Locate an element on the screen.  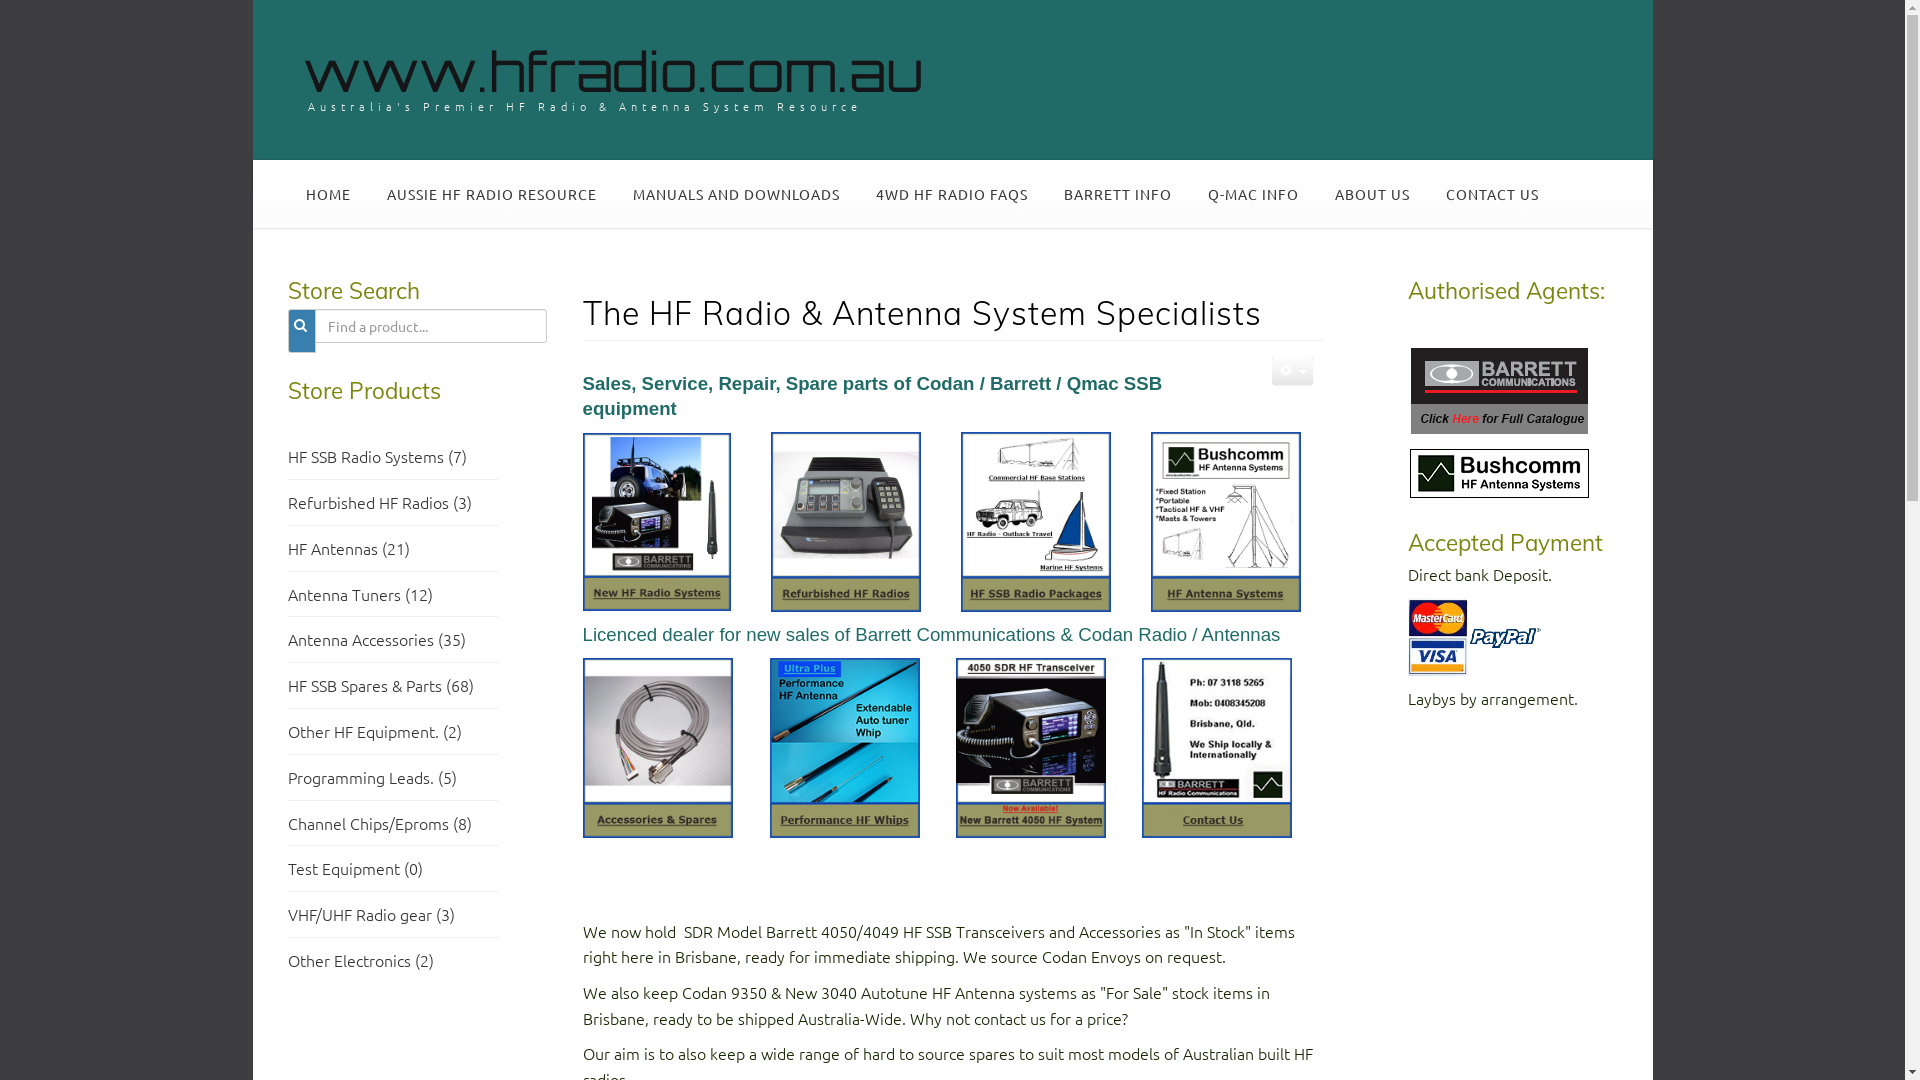
ABOUT US is located at coordinates (1372, 194).